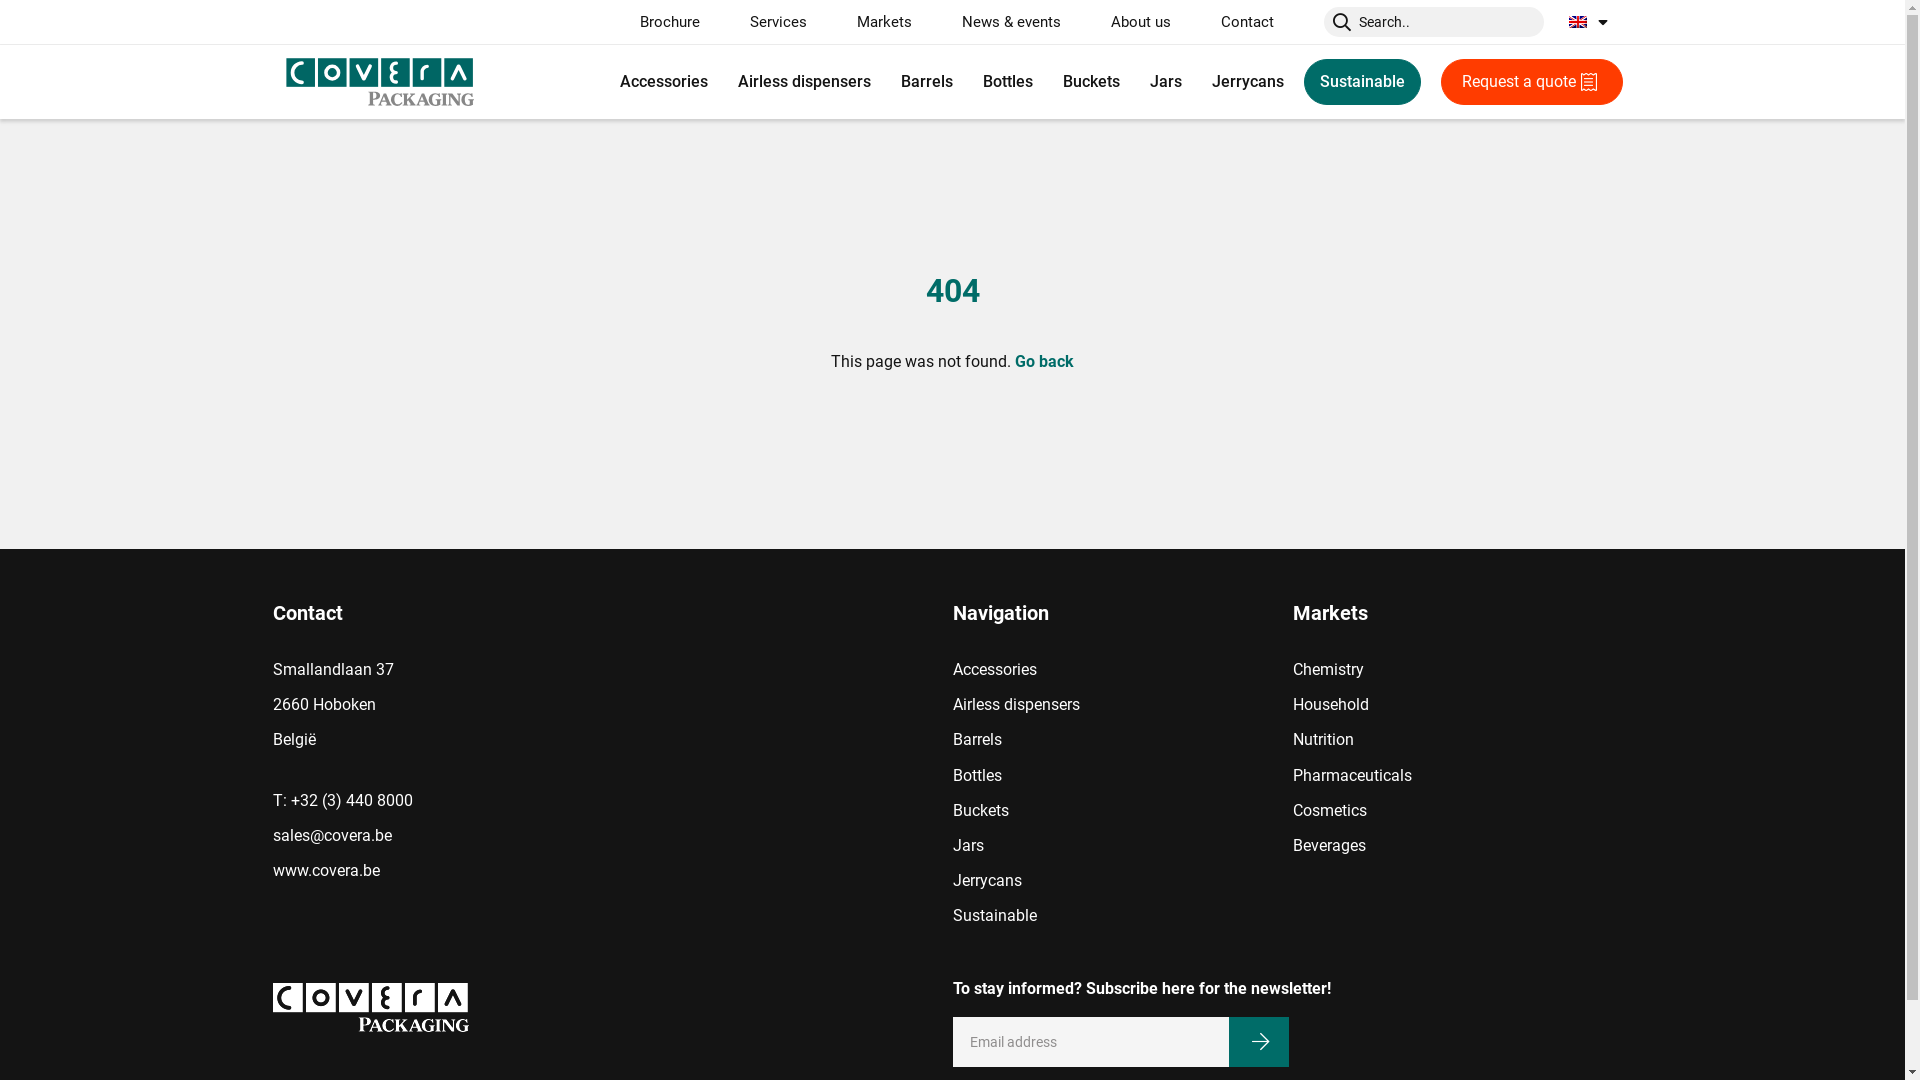 Image resolution: width=1920 pixels, height=1080 pixels. Describe the element at coordinates (1247, 82) in the screenshot. I see `Jerrycans` at that location.